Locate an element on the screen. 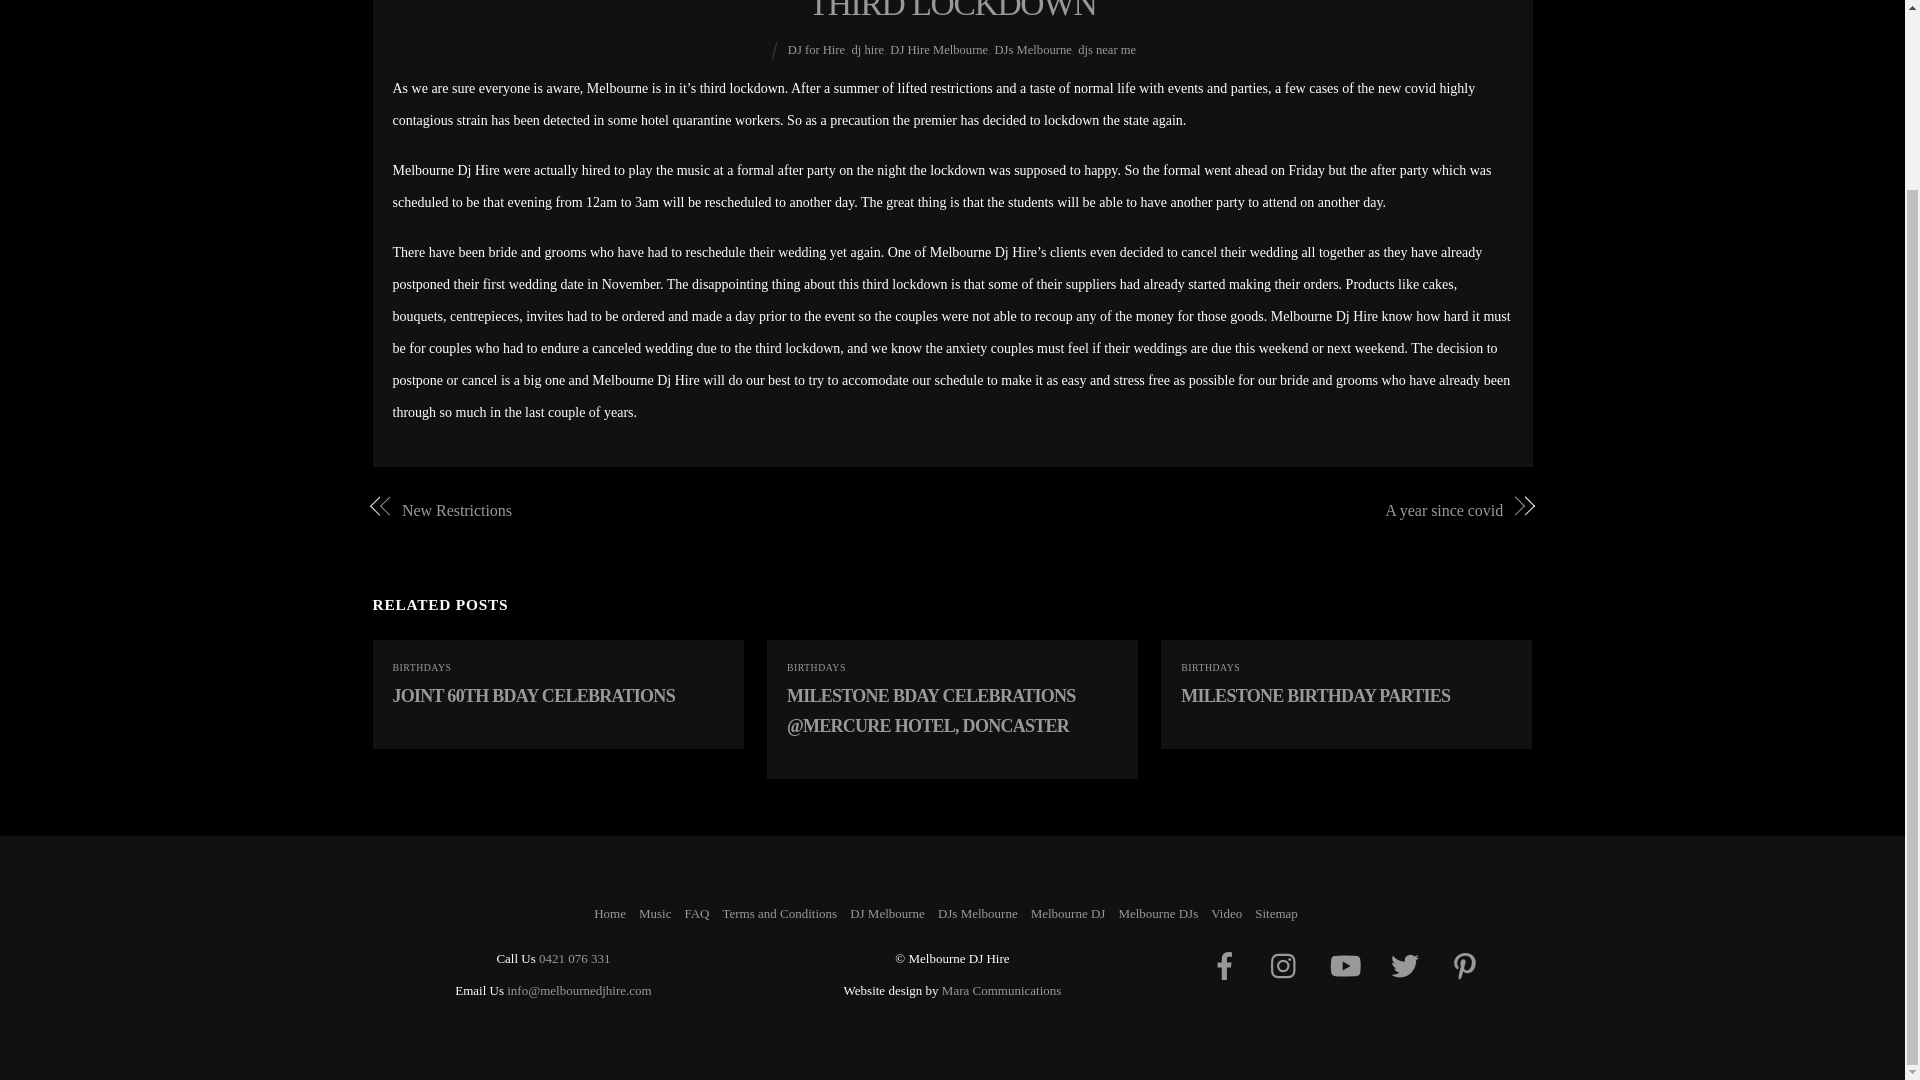 The image size is (1920, 1080). Music is located at coordinates (656, 914).